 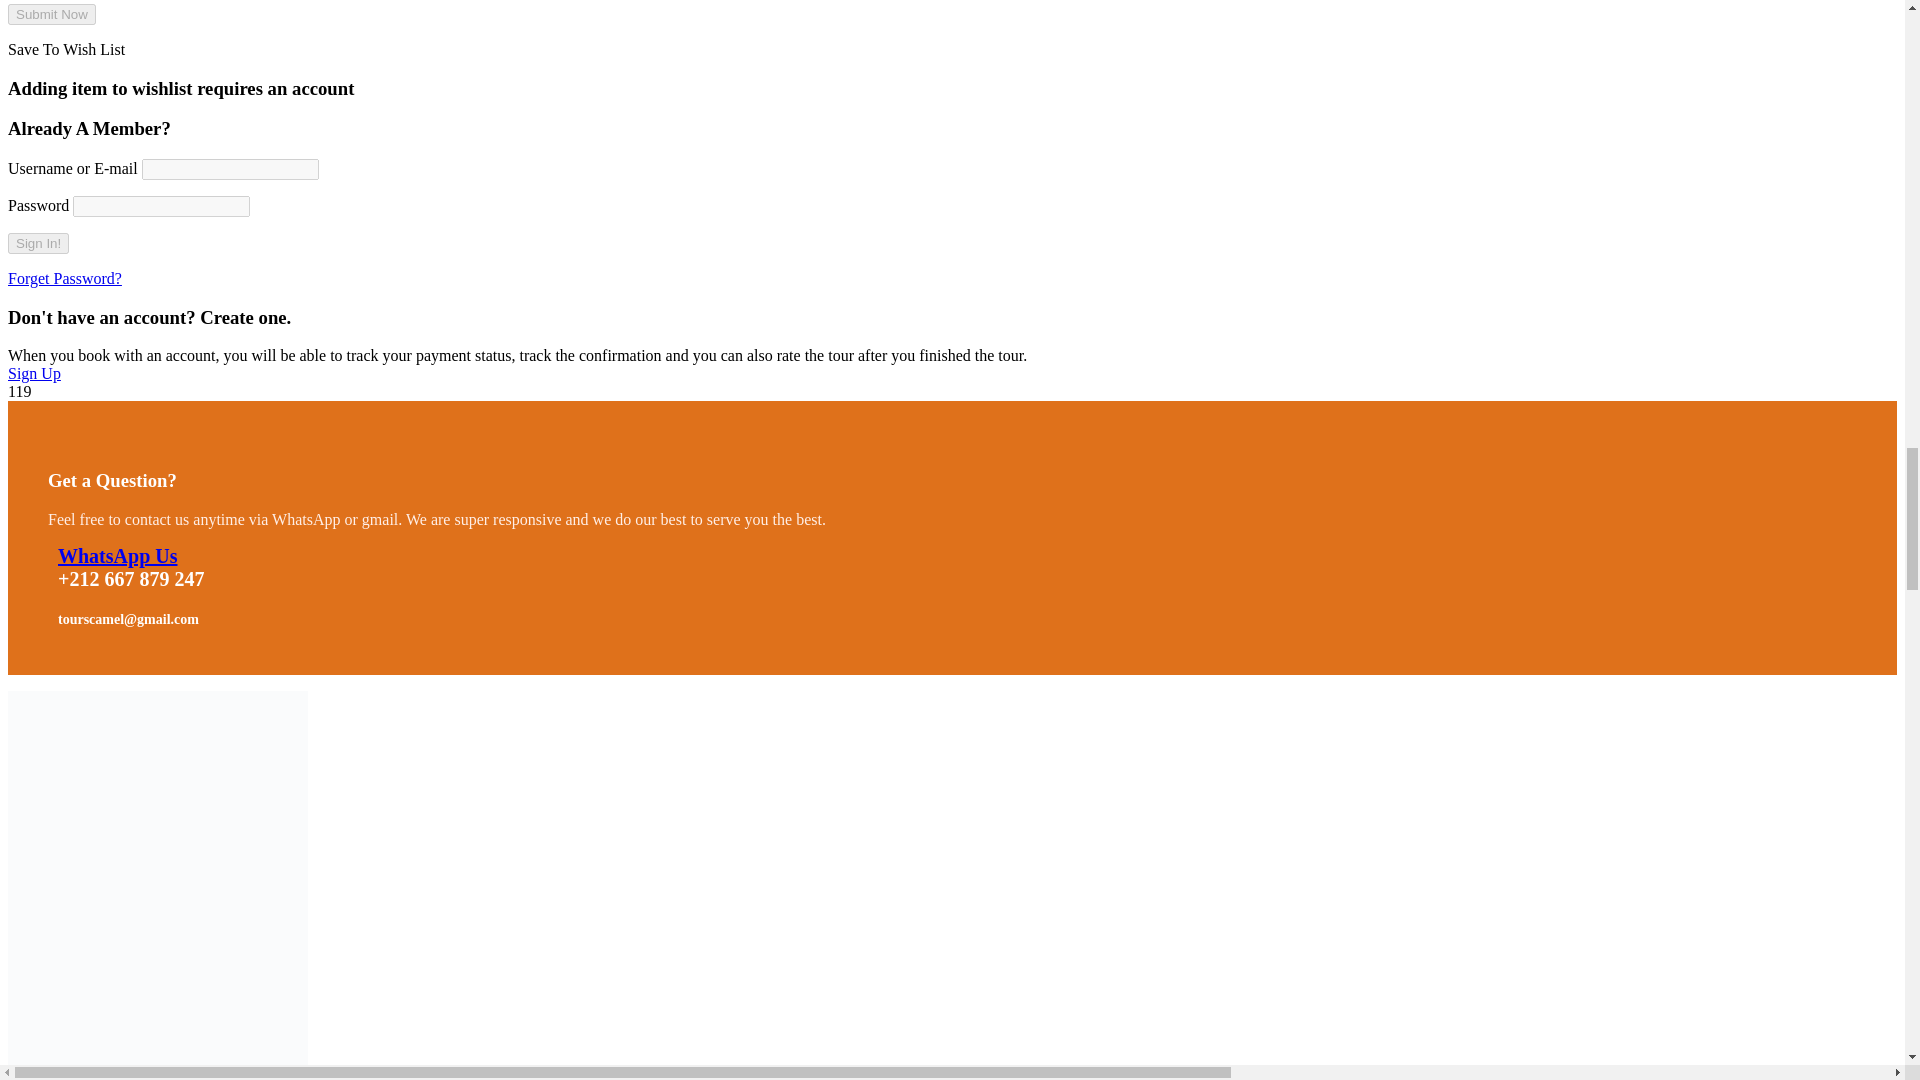 I want to click on Sign In!, so click(x=38, y=243).